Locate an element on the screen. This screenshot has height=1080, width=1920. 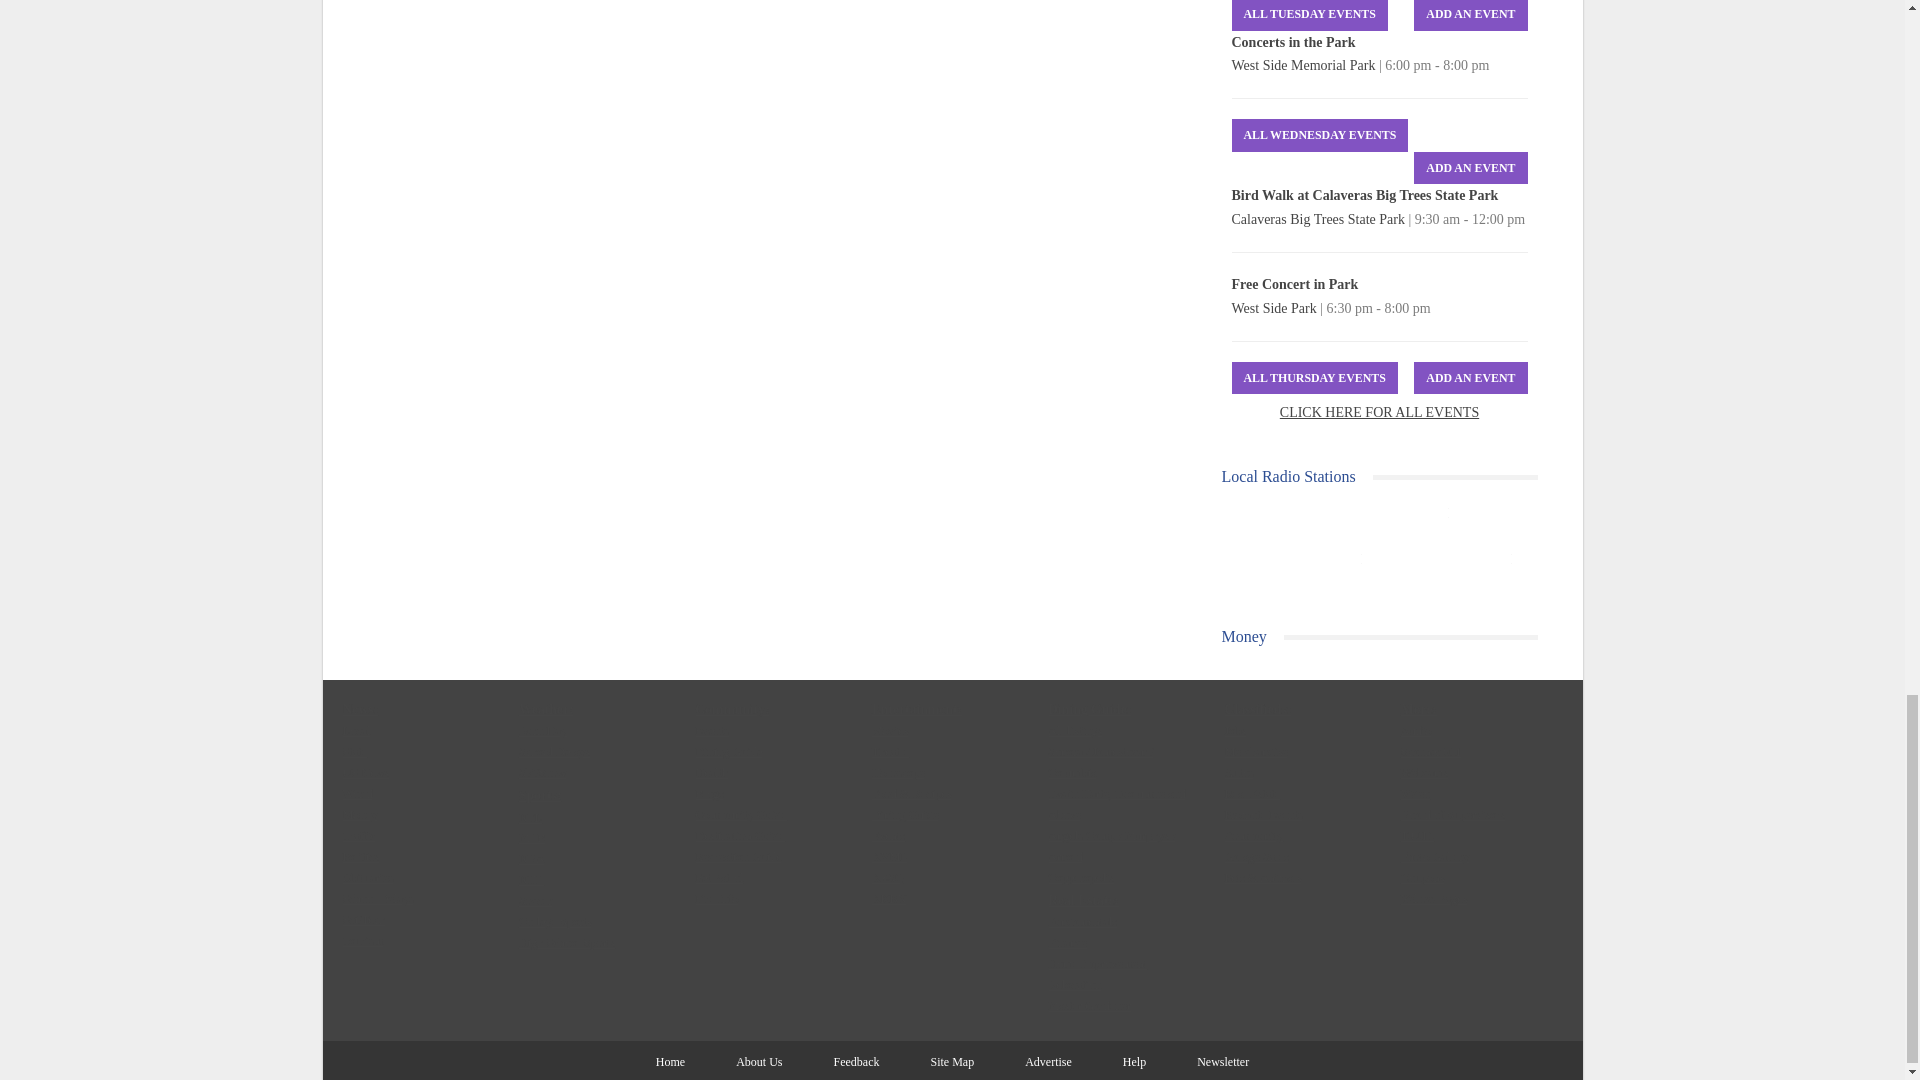
Add An Event is located at coordinates (1470, 378).